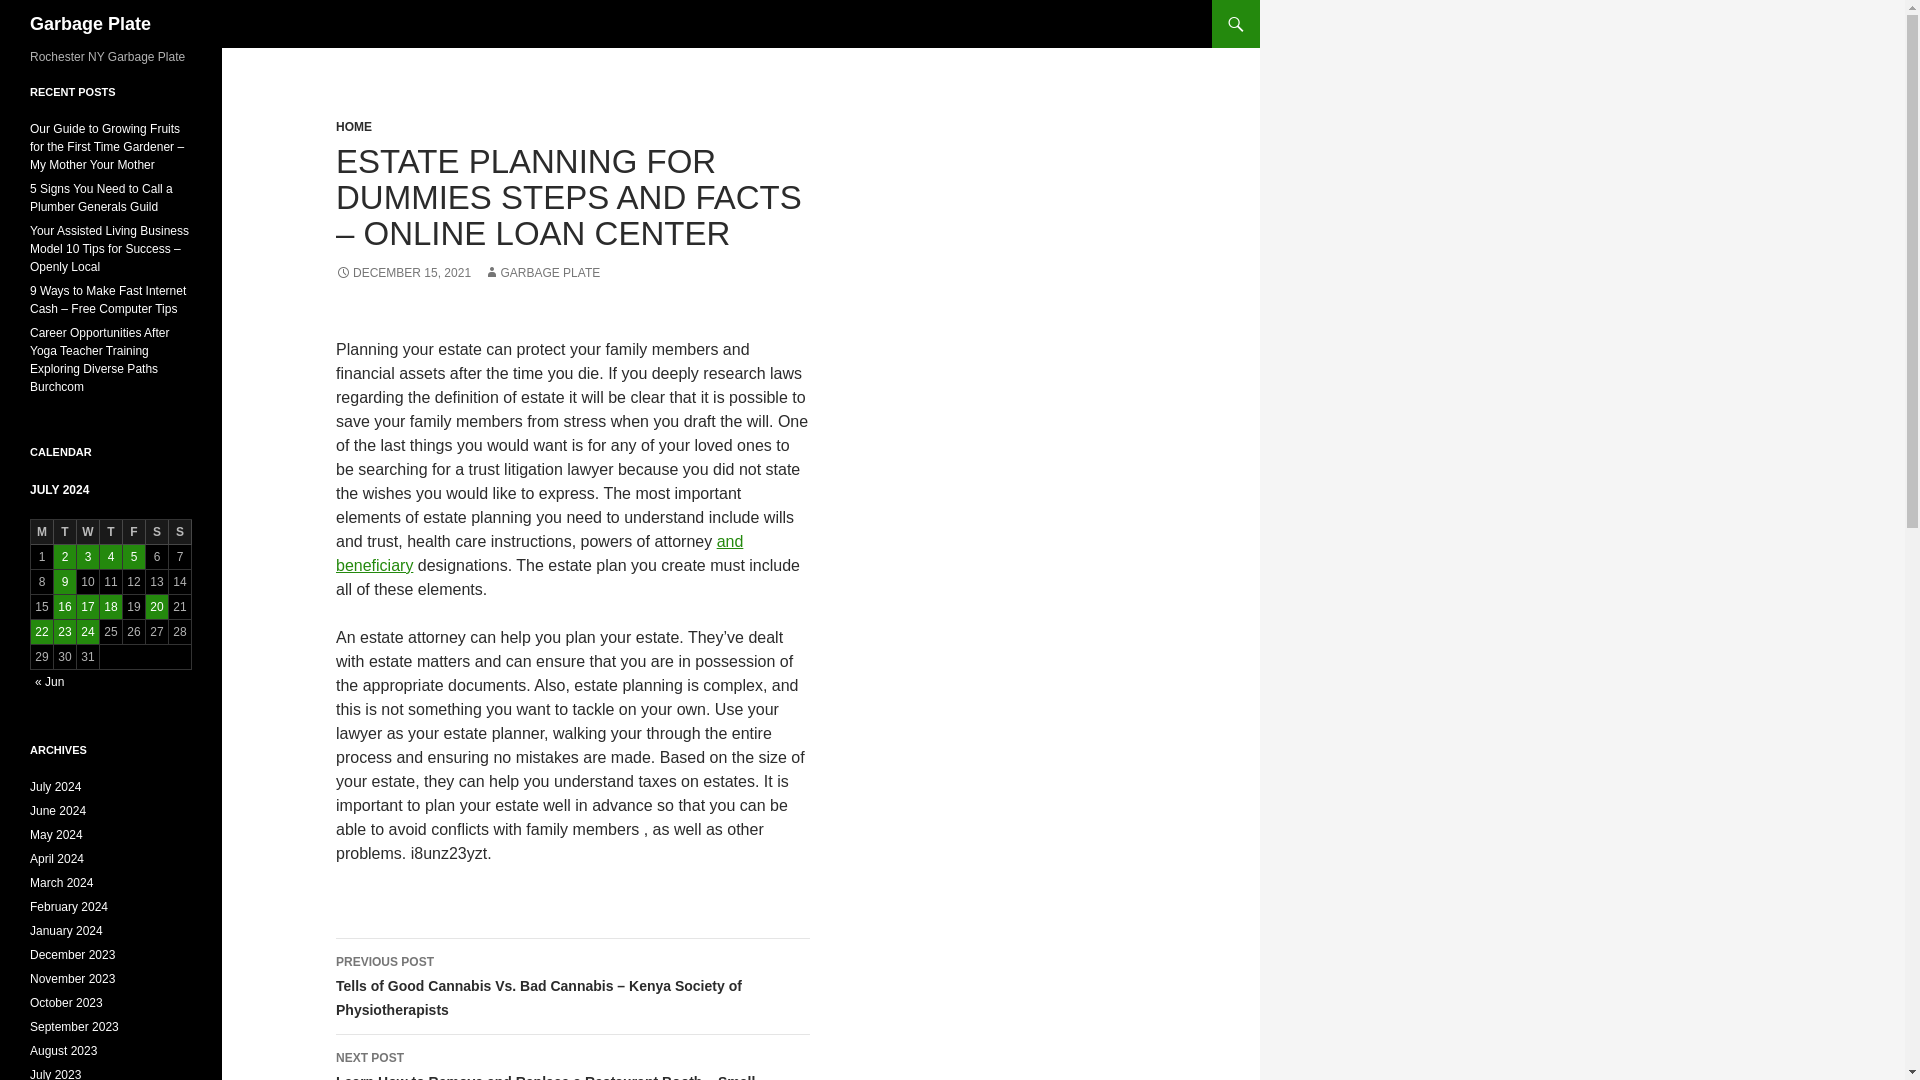  I want to click on Monday, so click(42, 532).